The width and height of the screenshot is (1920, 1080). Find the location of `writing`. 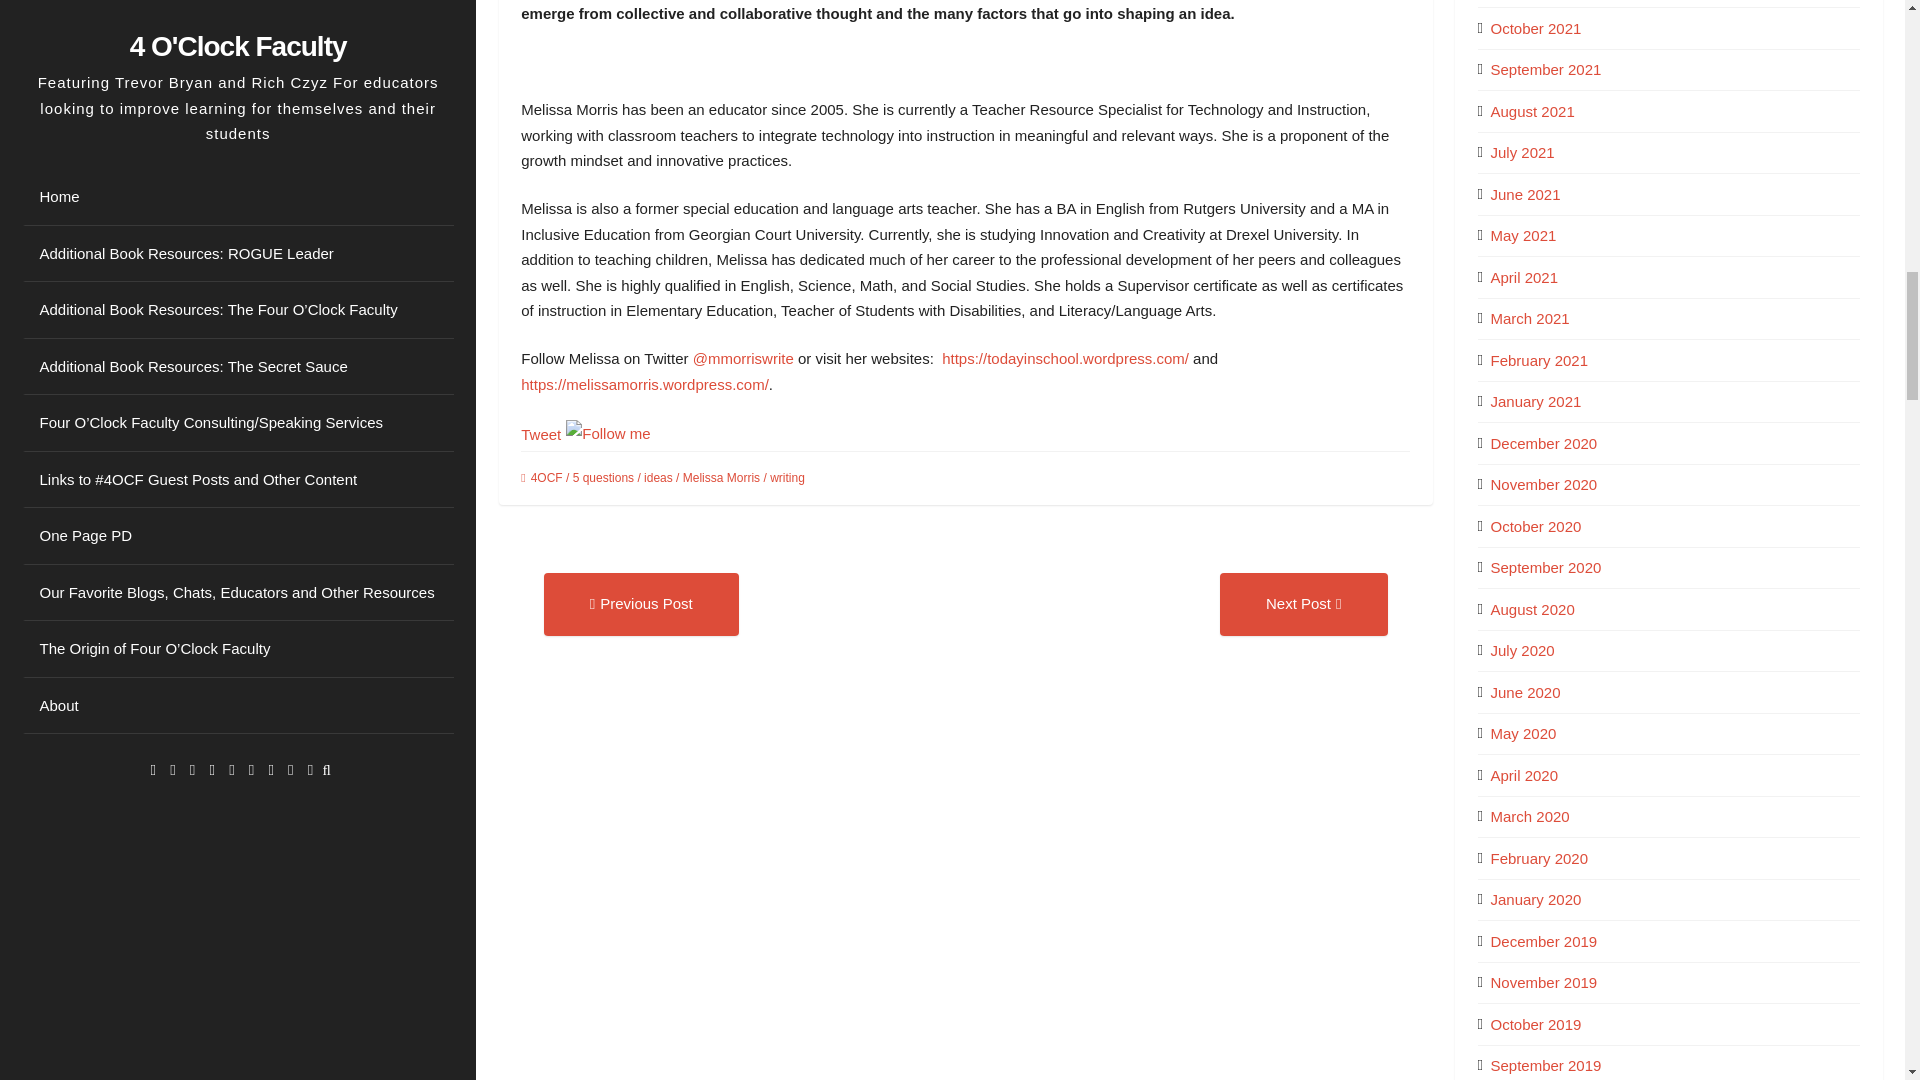

writing is located at coordinates (786, 477).